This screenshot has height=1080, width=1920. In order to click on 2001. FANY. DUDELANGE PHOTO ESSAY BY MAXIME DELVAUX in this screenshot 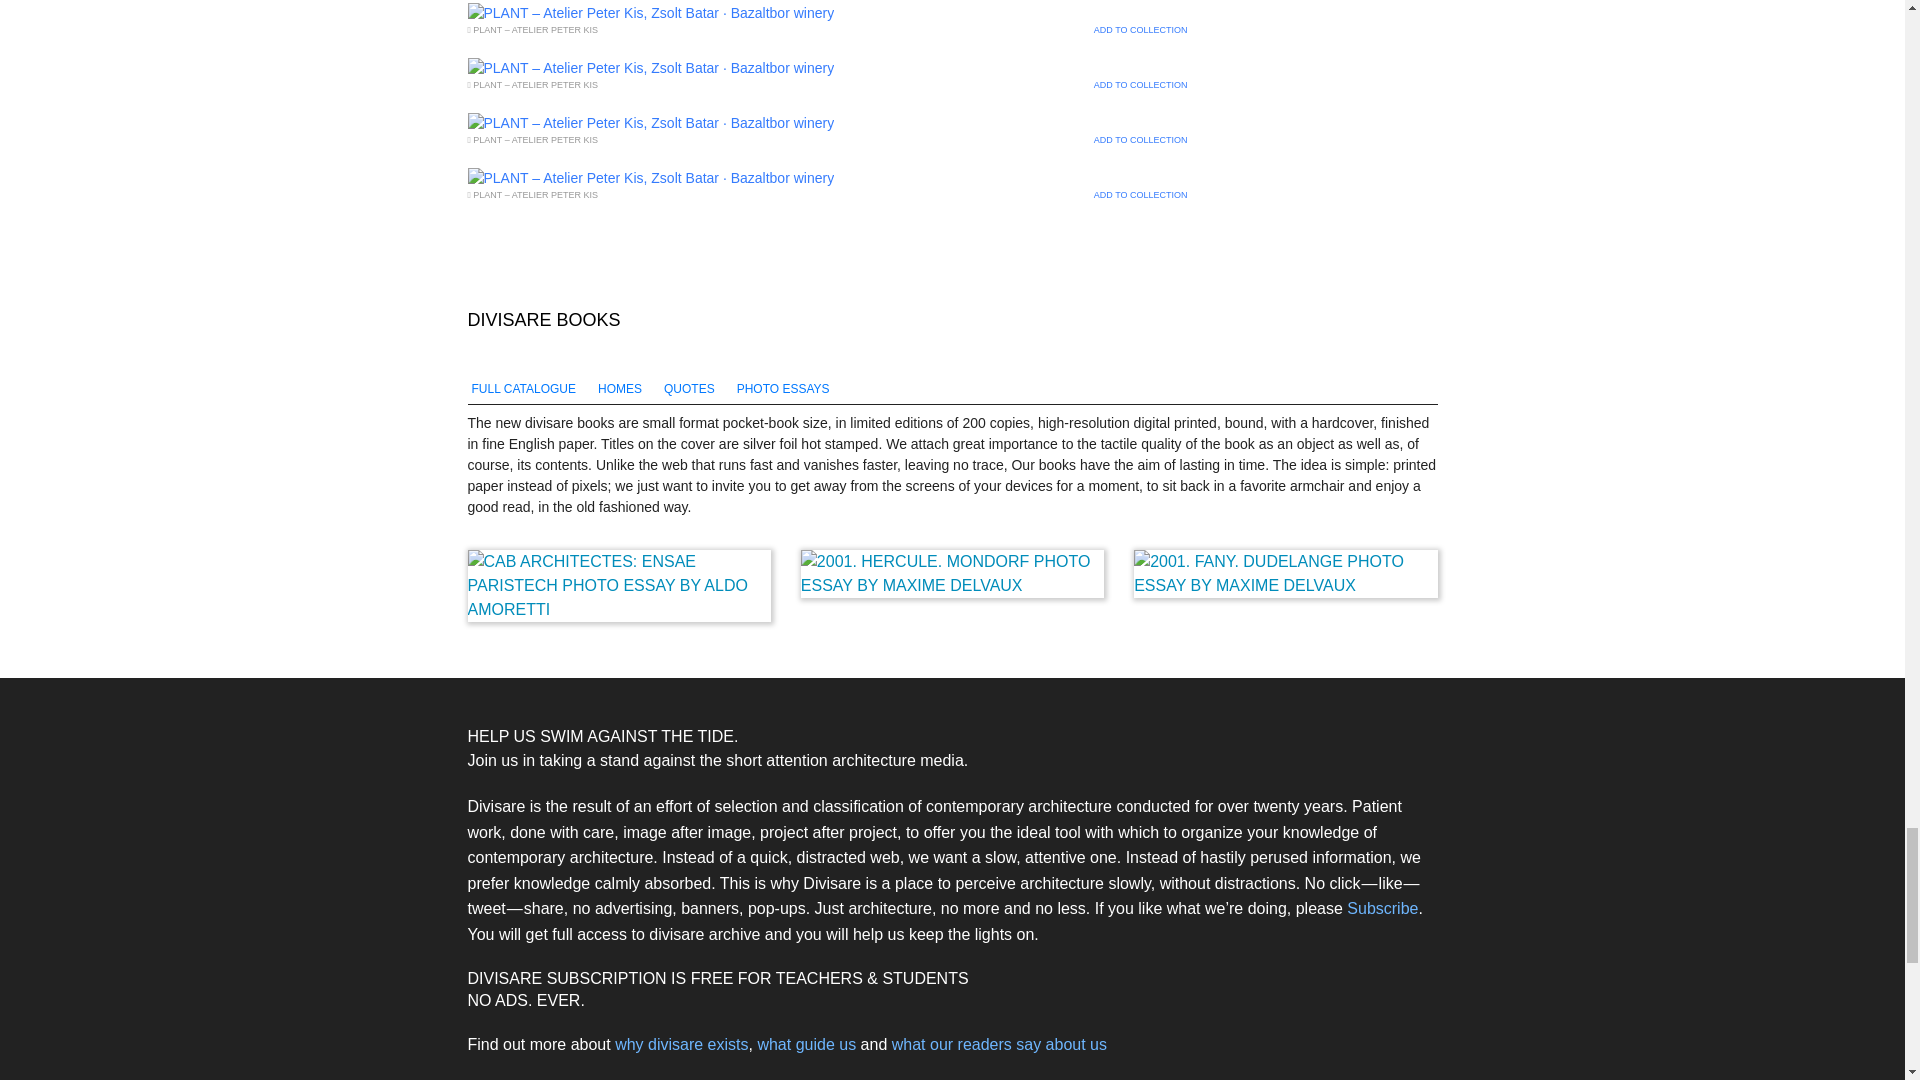, I will do `click(1285, 574)`.